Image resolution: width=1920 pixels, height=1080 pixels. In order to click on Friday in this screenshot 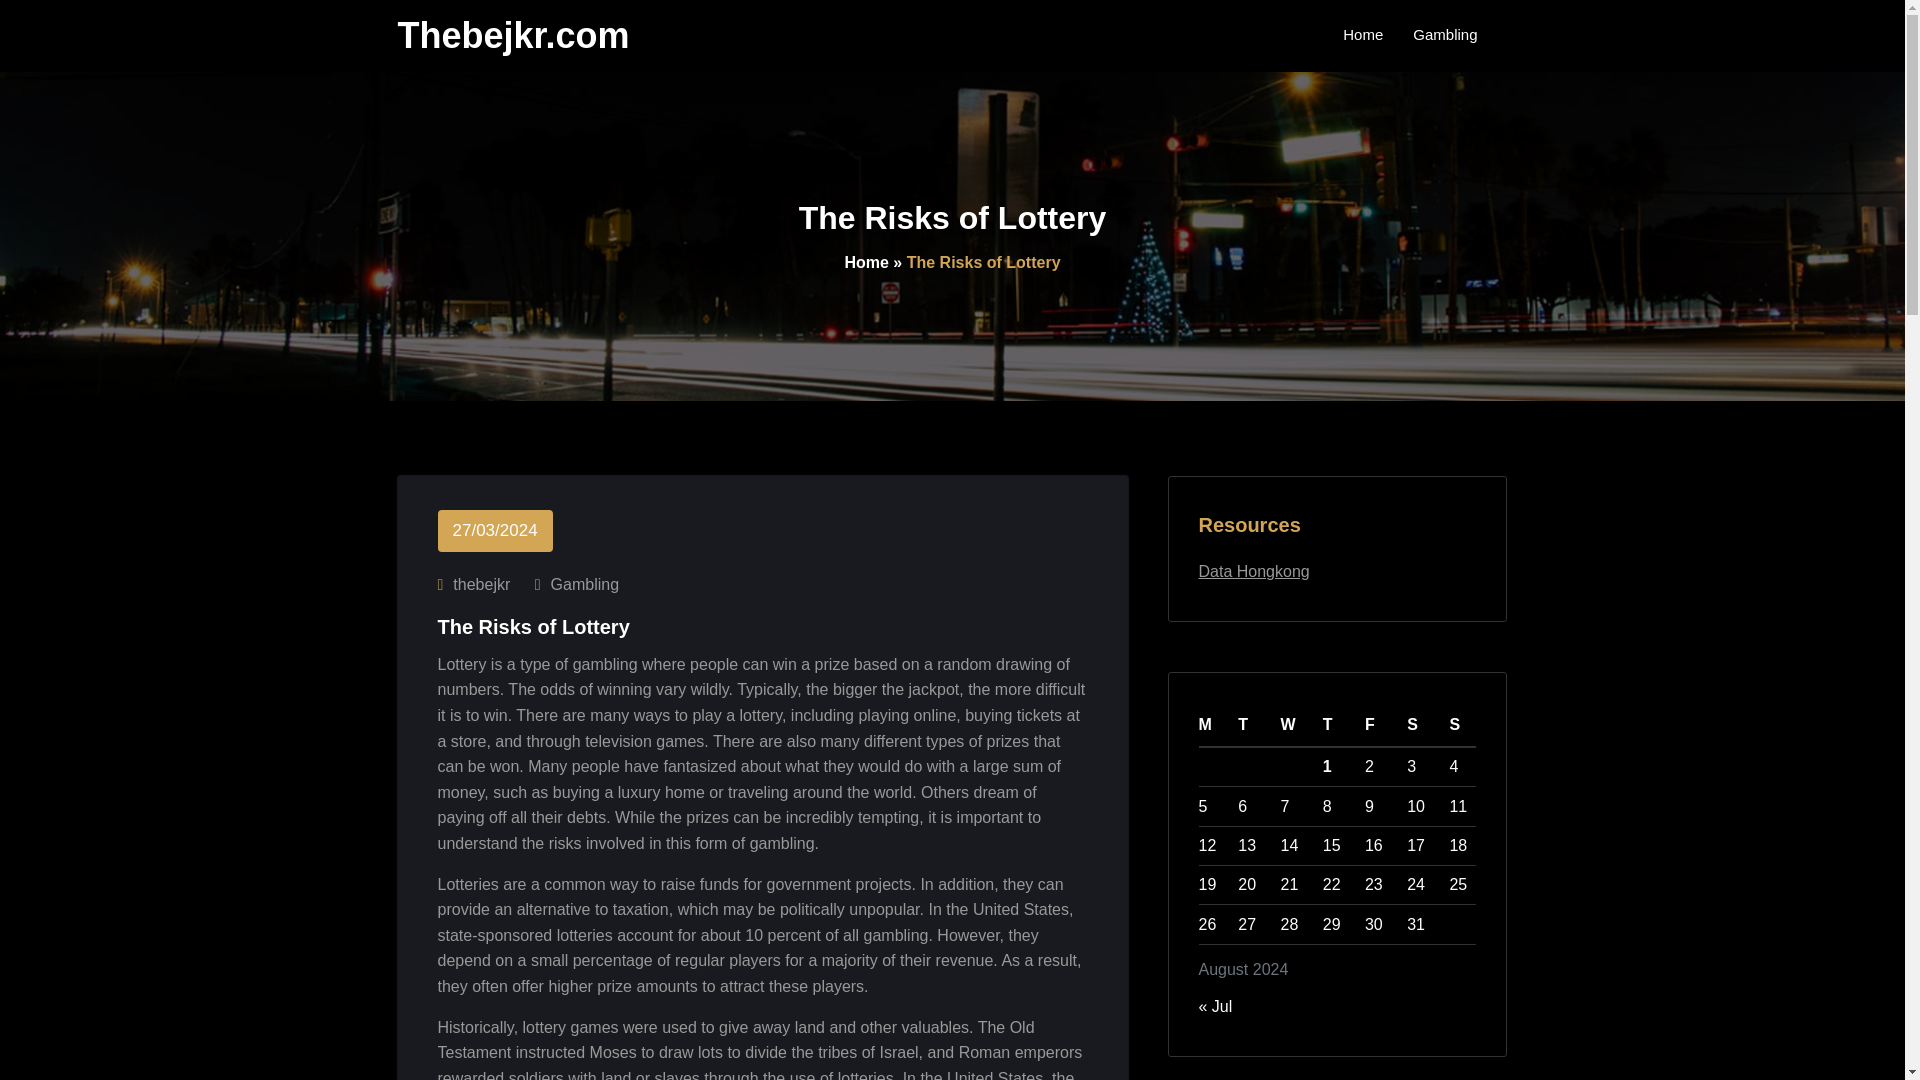, I will do `click(1380, 726)`.